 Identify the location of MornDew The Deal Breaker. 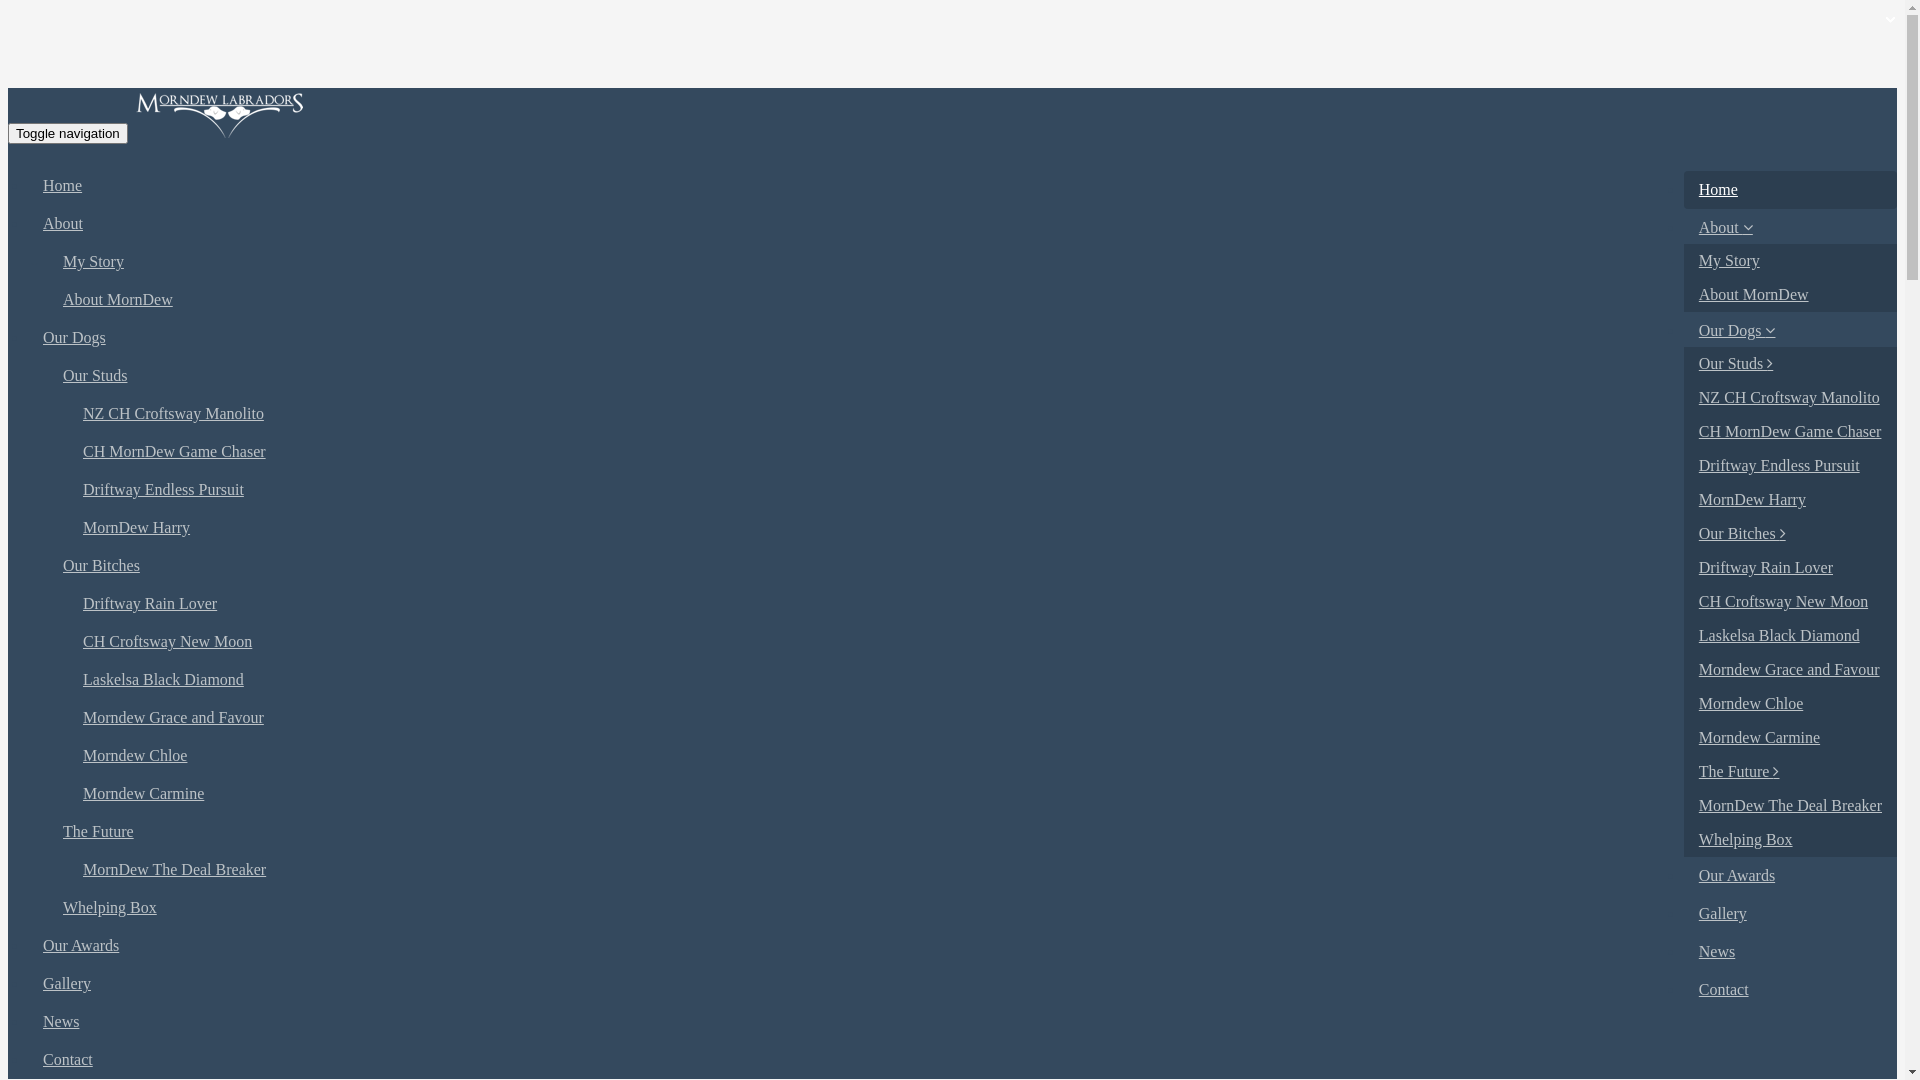
(1790, 806).